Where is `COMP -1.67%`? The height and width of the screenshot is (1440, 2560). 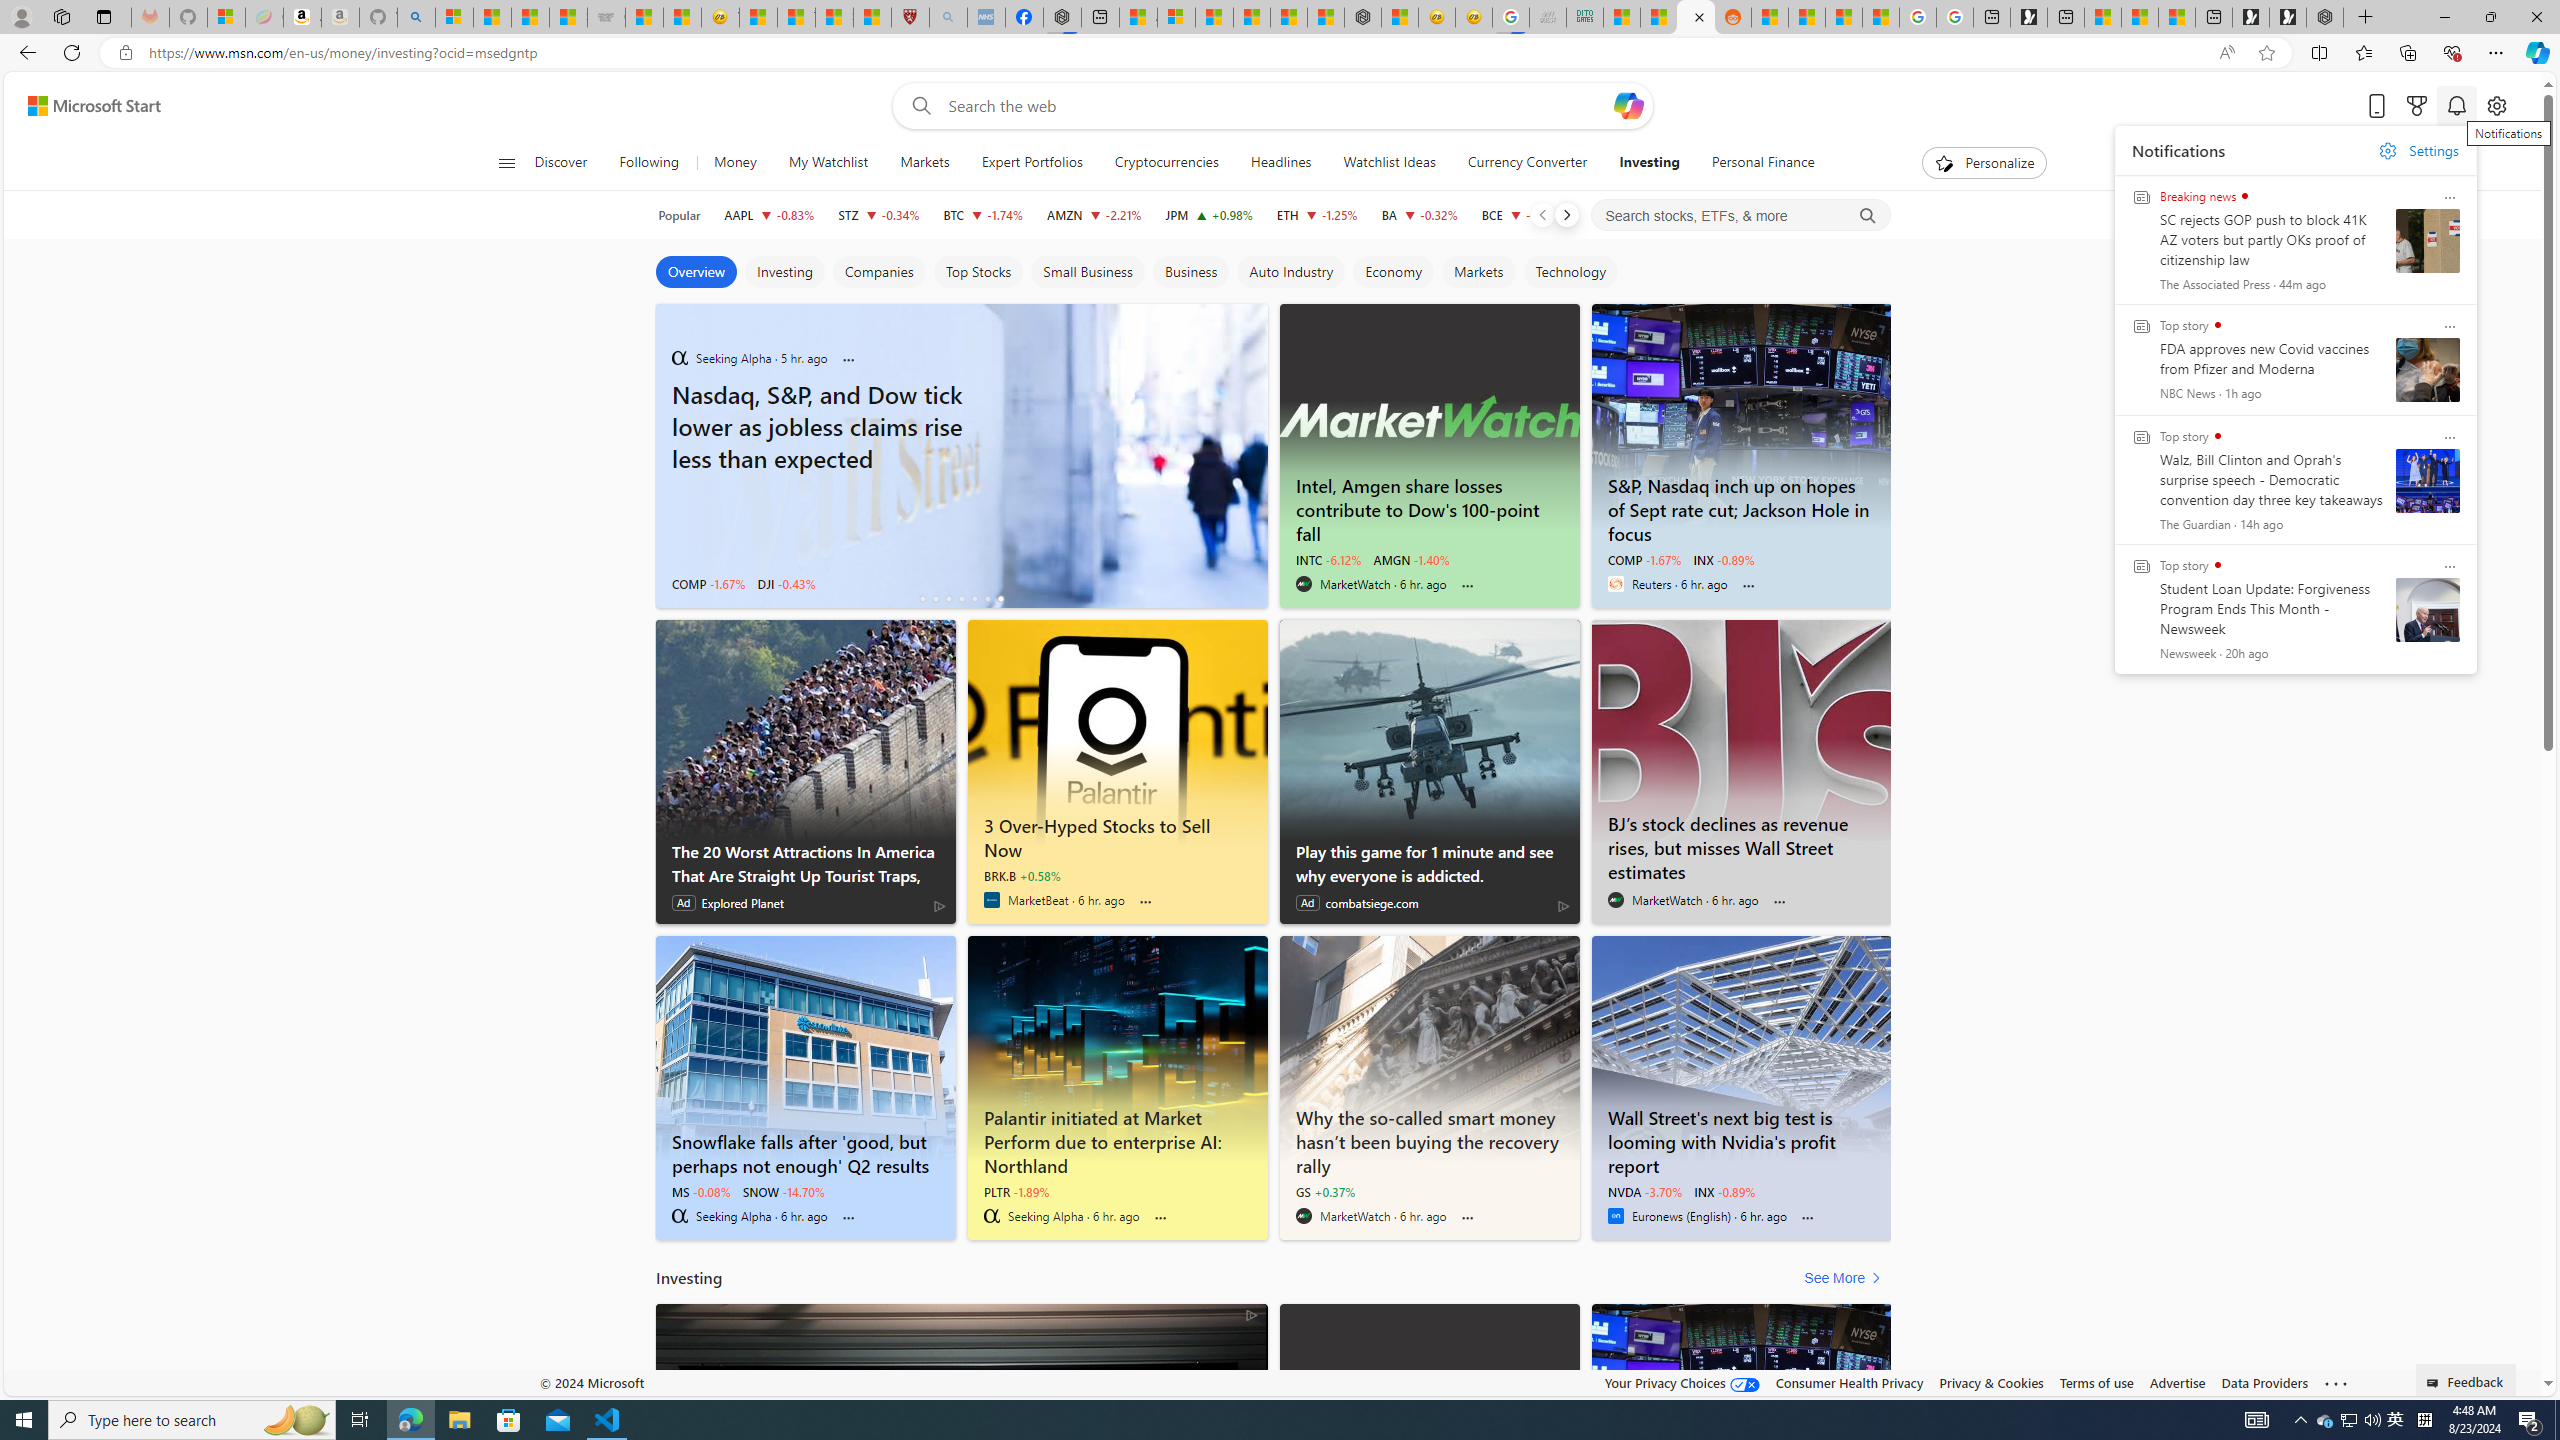 COMP -1.67% is located at coordinates (1644, 559).